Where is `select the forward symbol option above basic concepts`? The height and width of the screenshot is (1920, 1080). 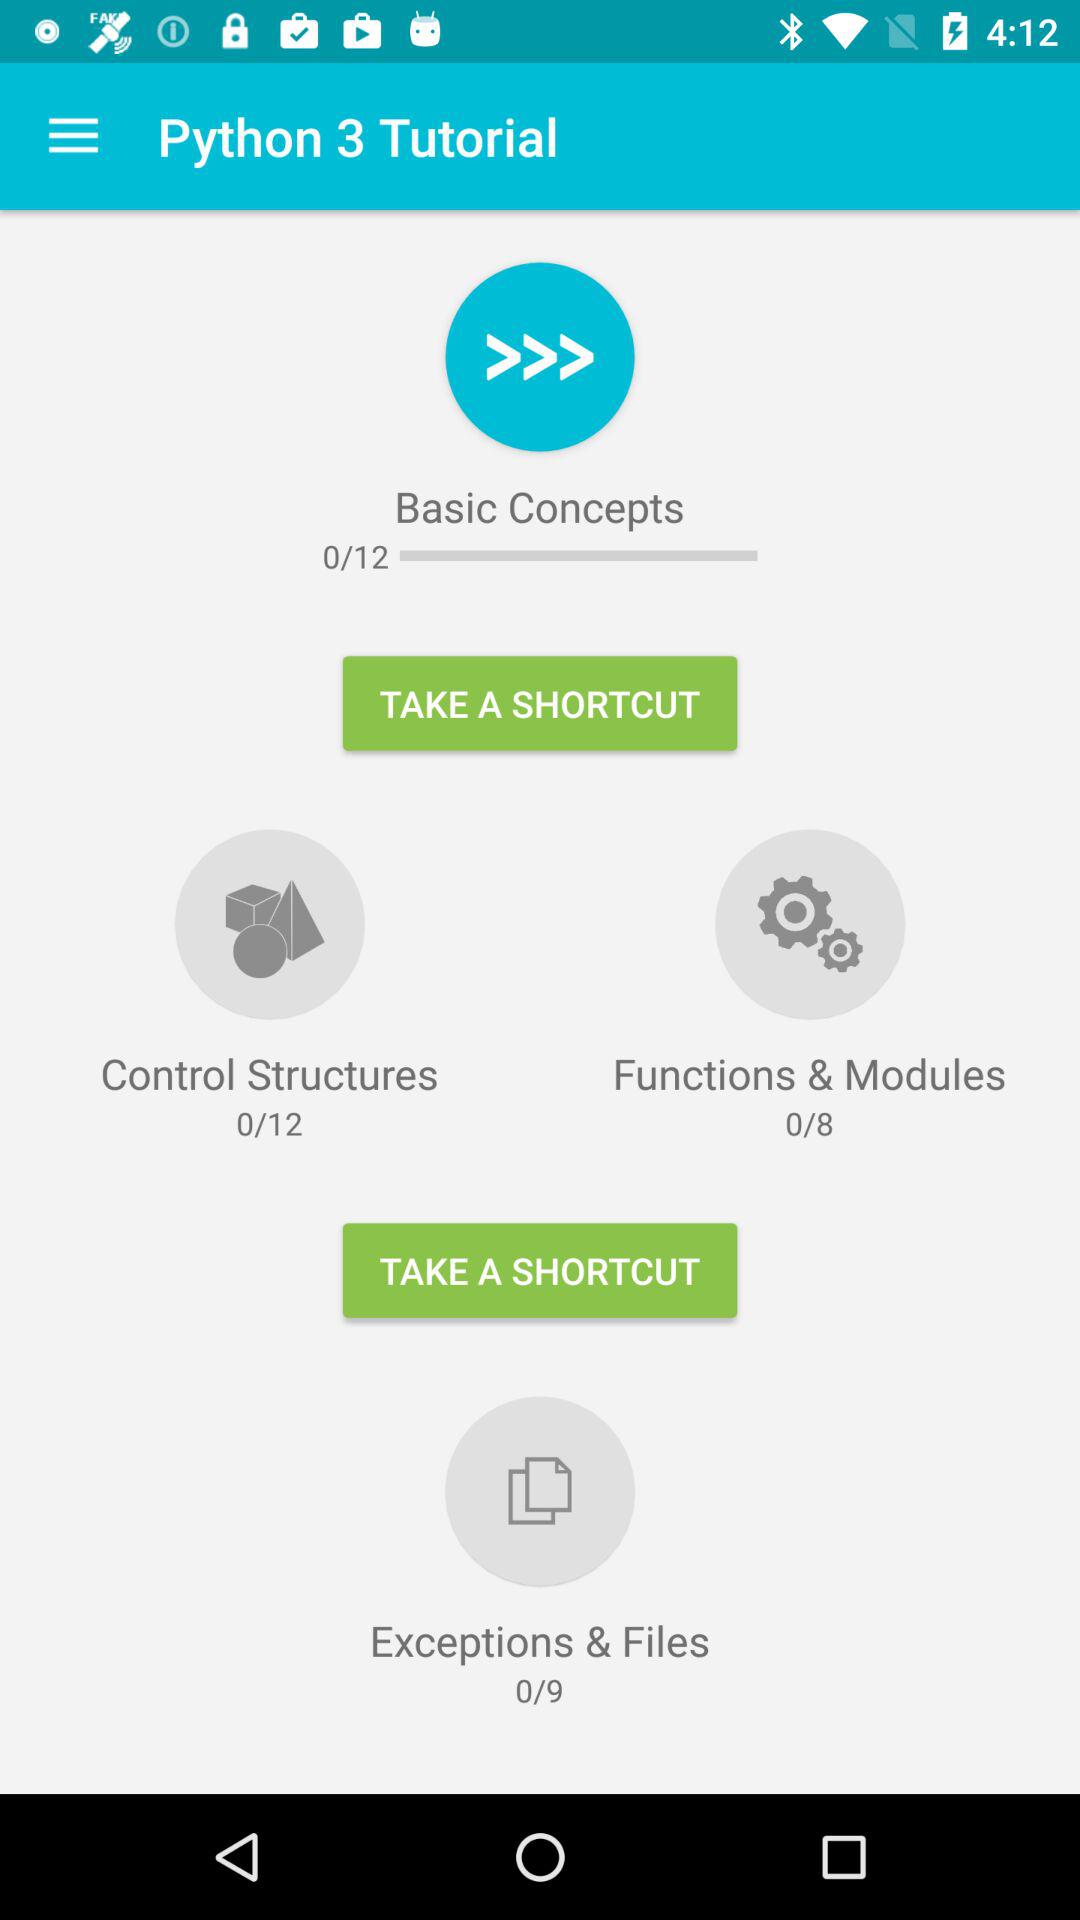 select the forward symbol option above basic concepts is located at coordinates (540, 356).